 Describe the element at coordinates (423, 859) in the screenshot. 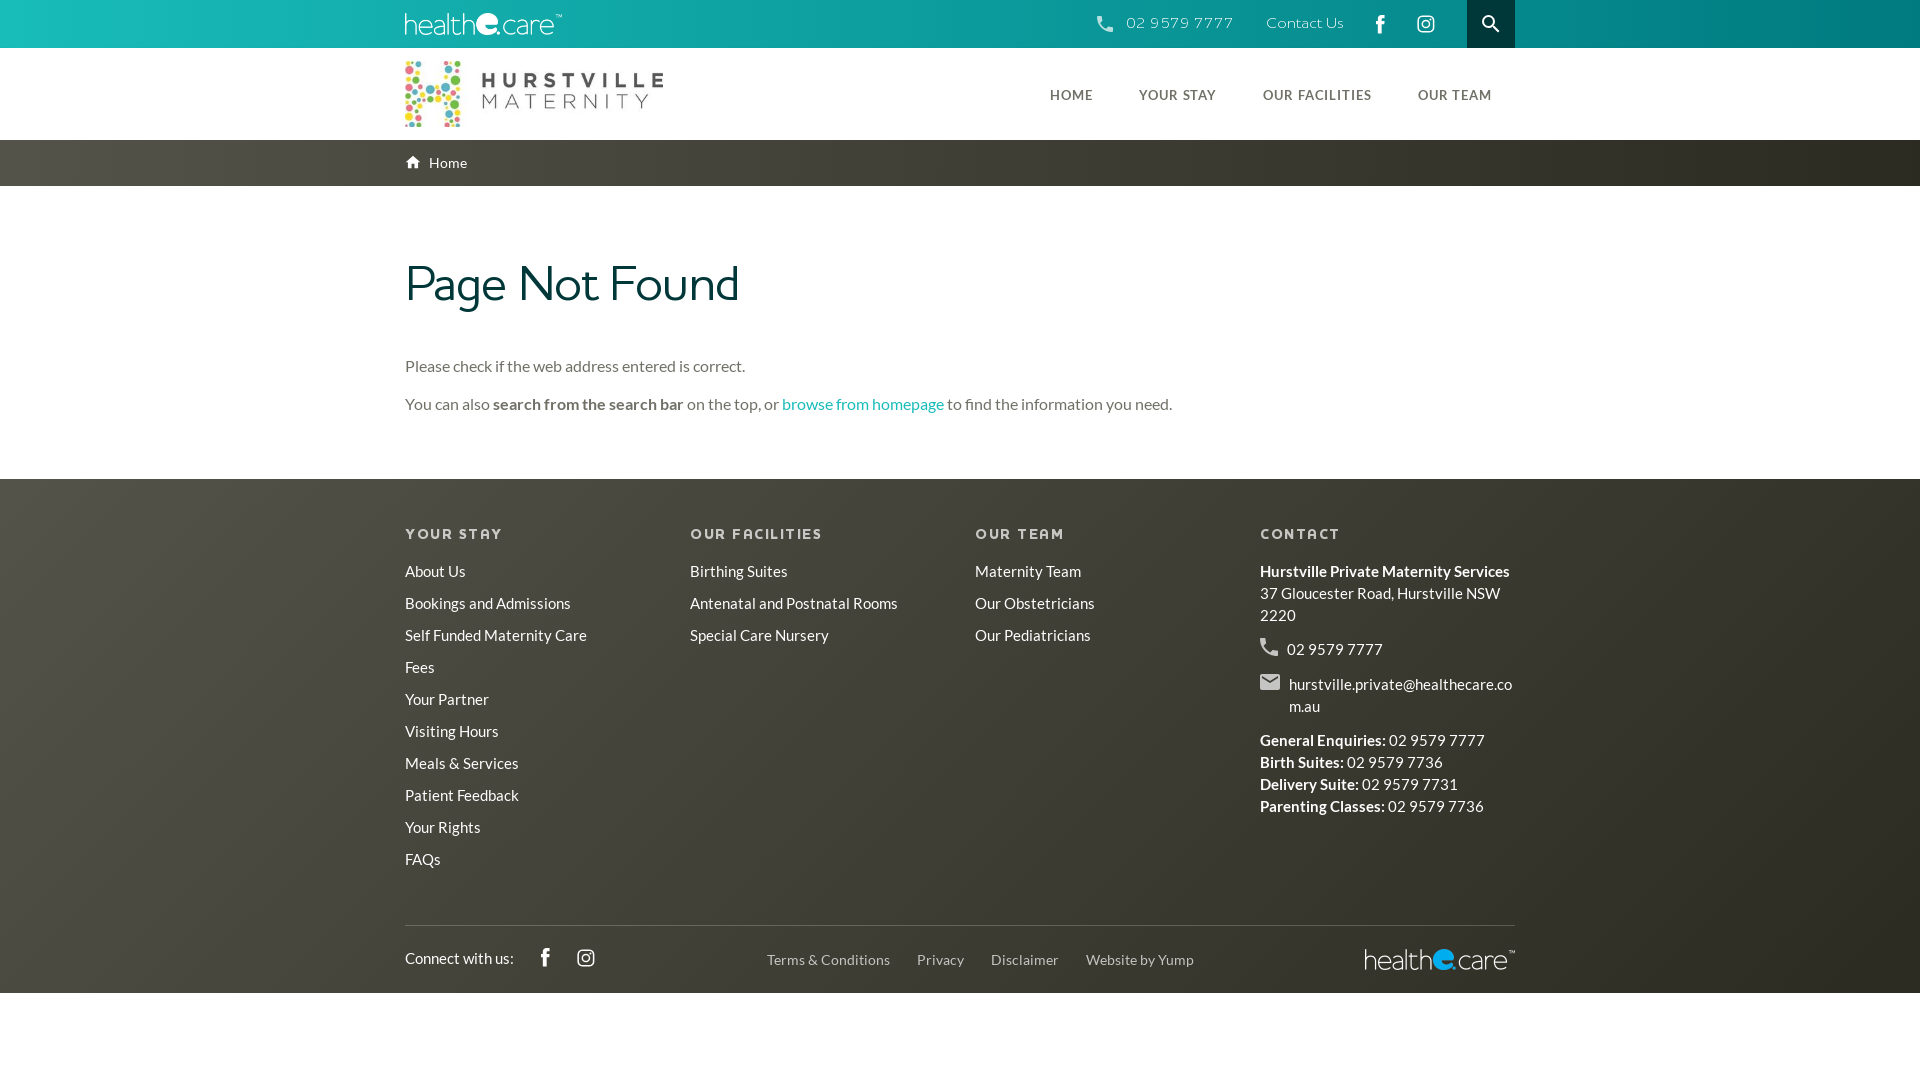

I see `FAQs` at that location.